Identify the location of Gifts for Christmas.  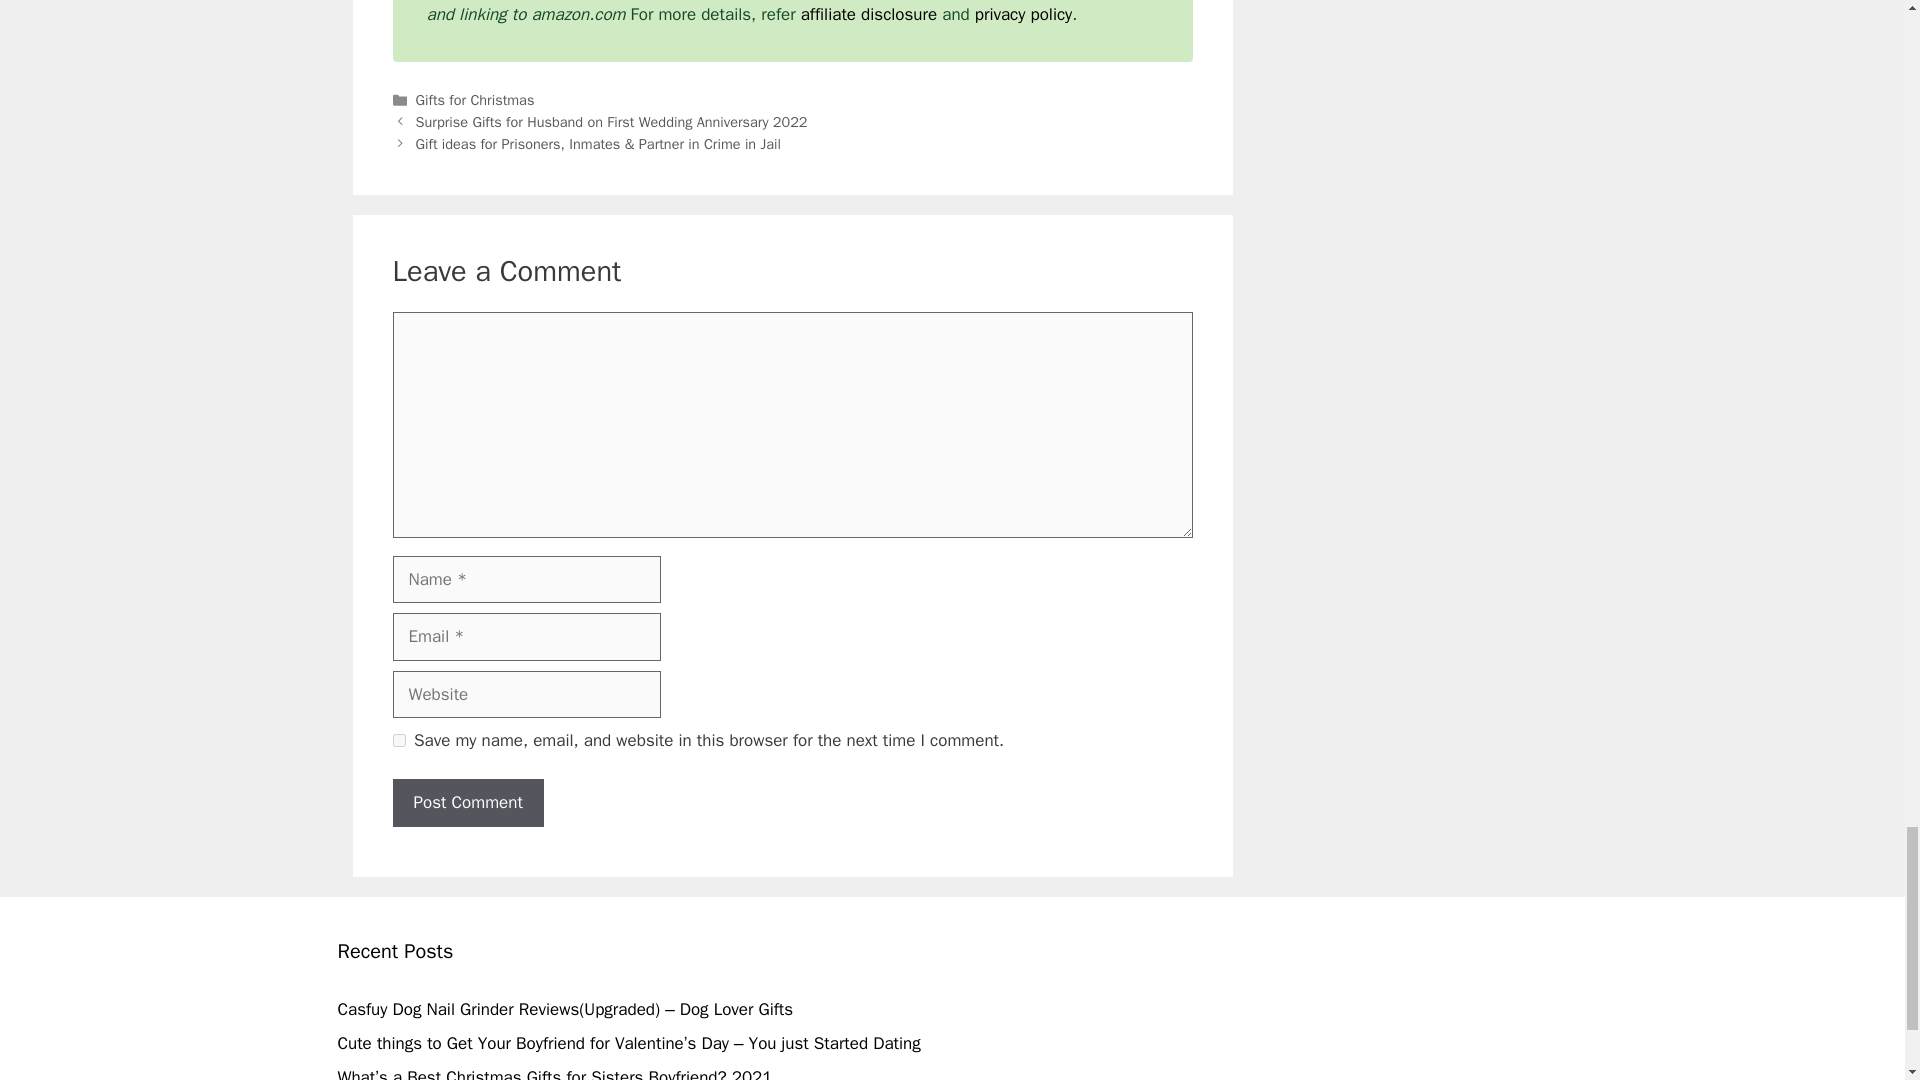
(476, 100).